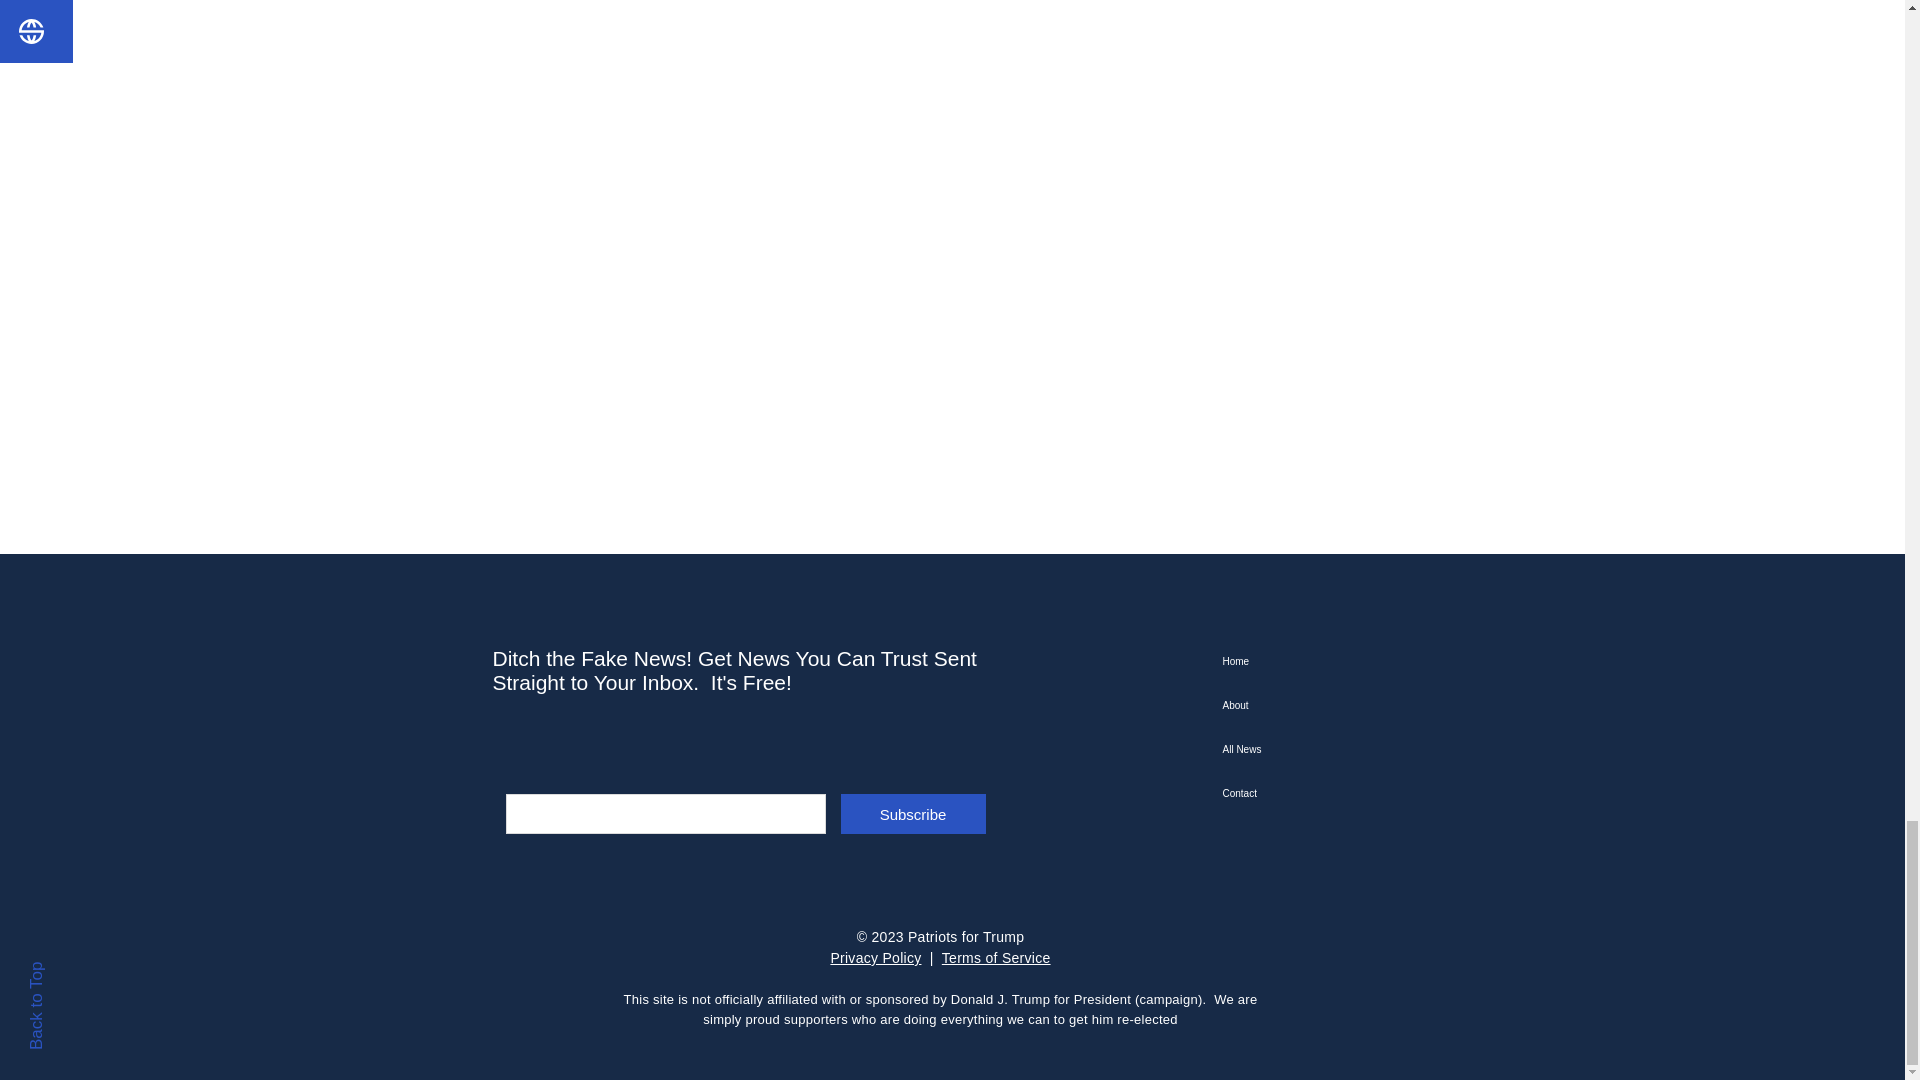 The width and height of the screenshot is (1920, 1080). I want to click on Contact, so click(1320, 794).